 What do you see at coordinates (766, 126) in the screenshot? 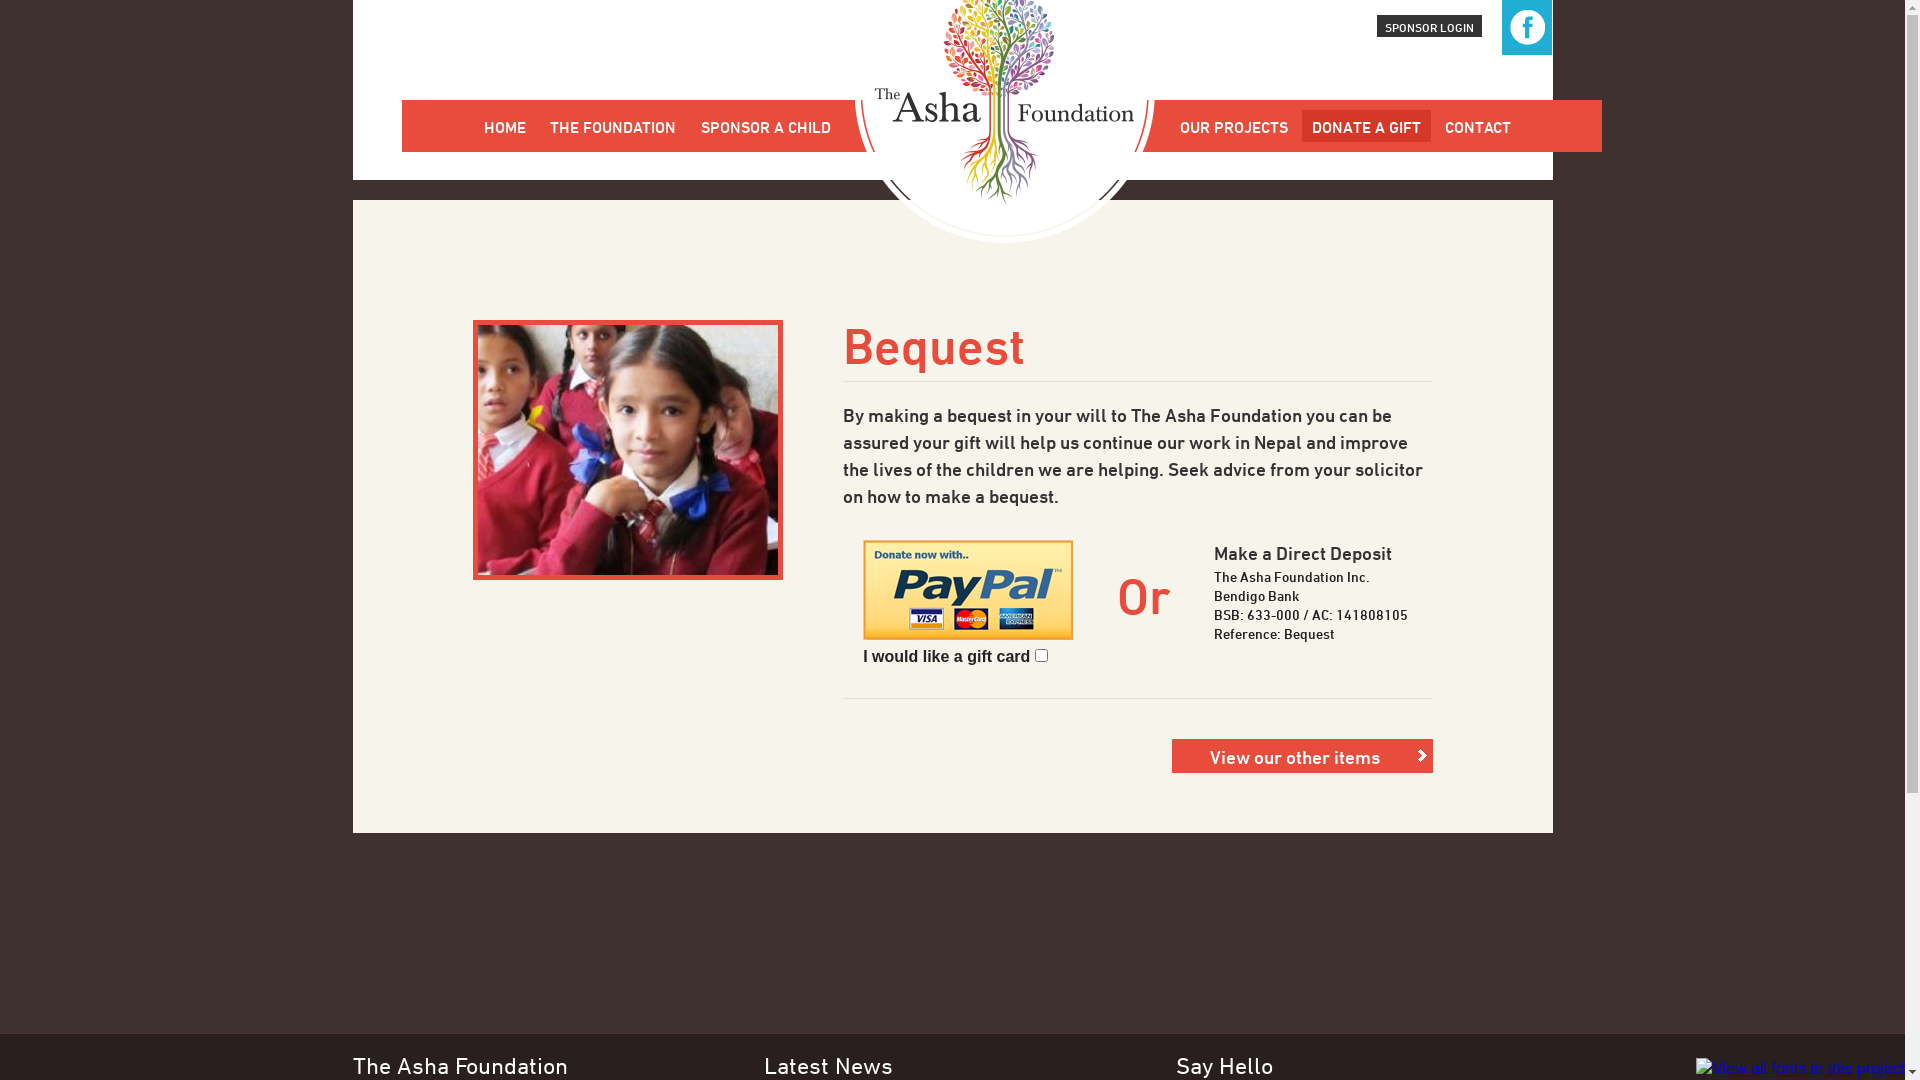
I see `SPONSOR A CHILD` at bounding box center [766, 126].